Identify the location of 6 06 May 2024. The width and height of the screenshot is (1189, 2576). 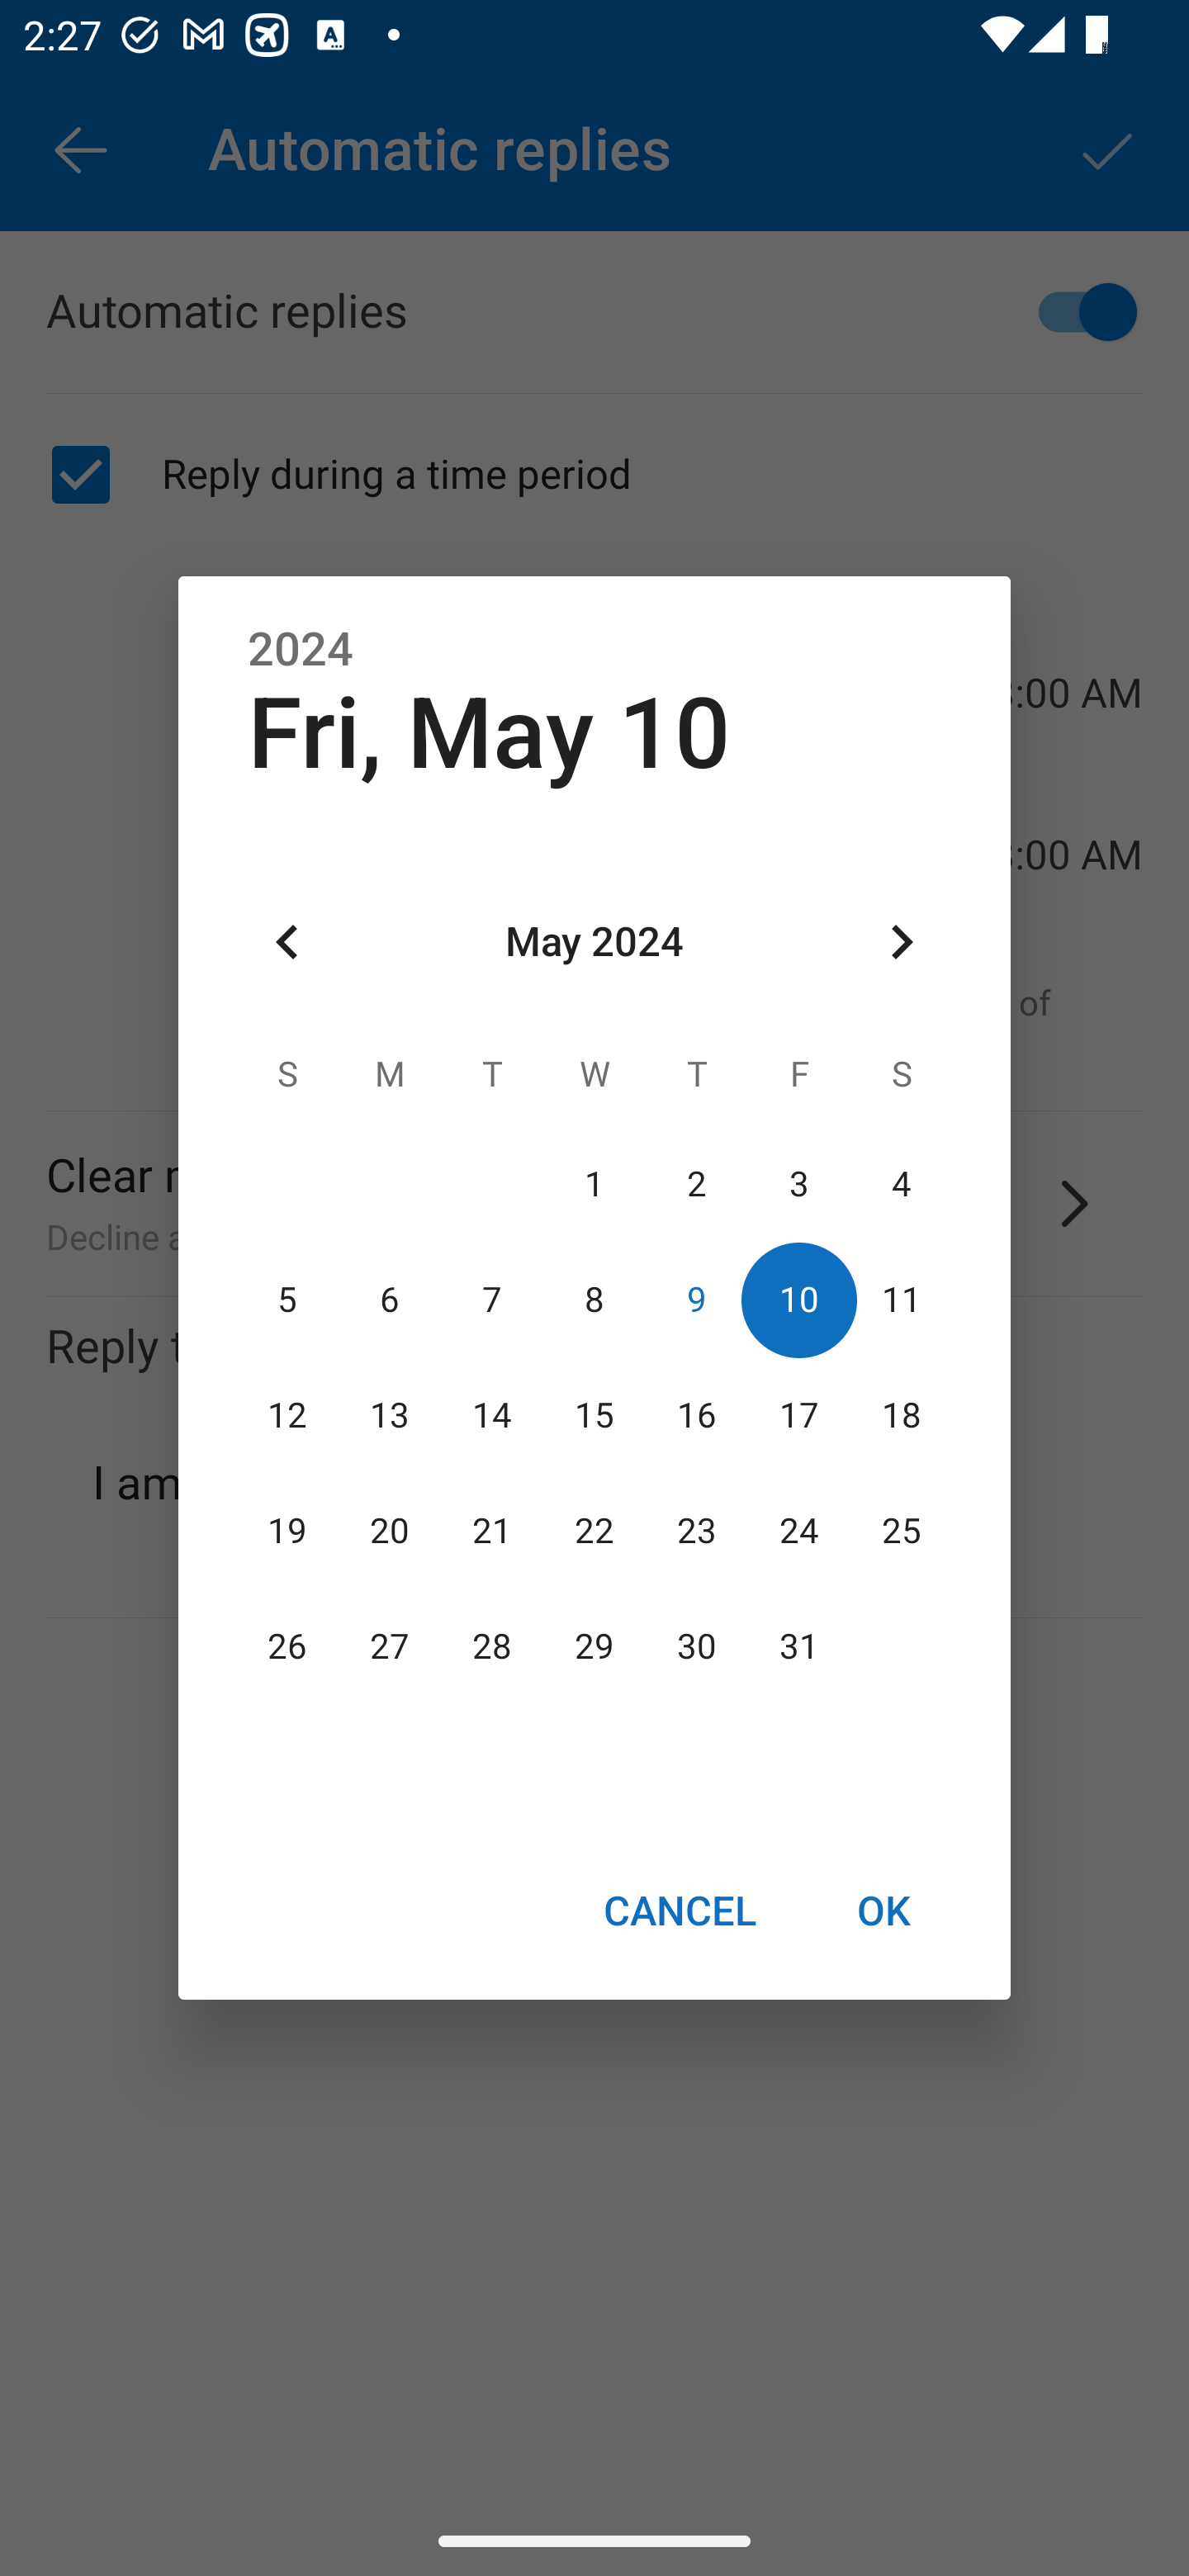
(390, 1300).